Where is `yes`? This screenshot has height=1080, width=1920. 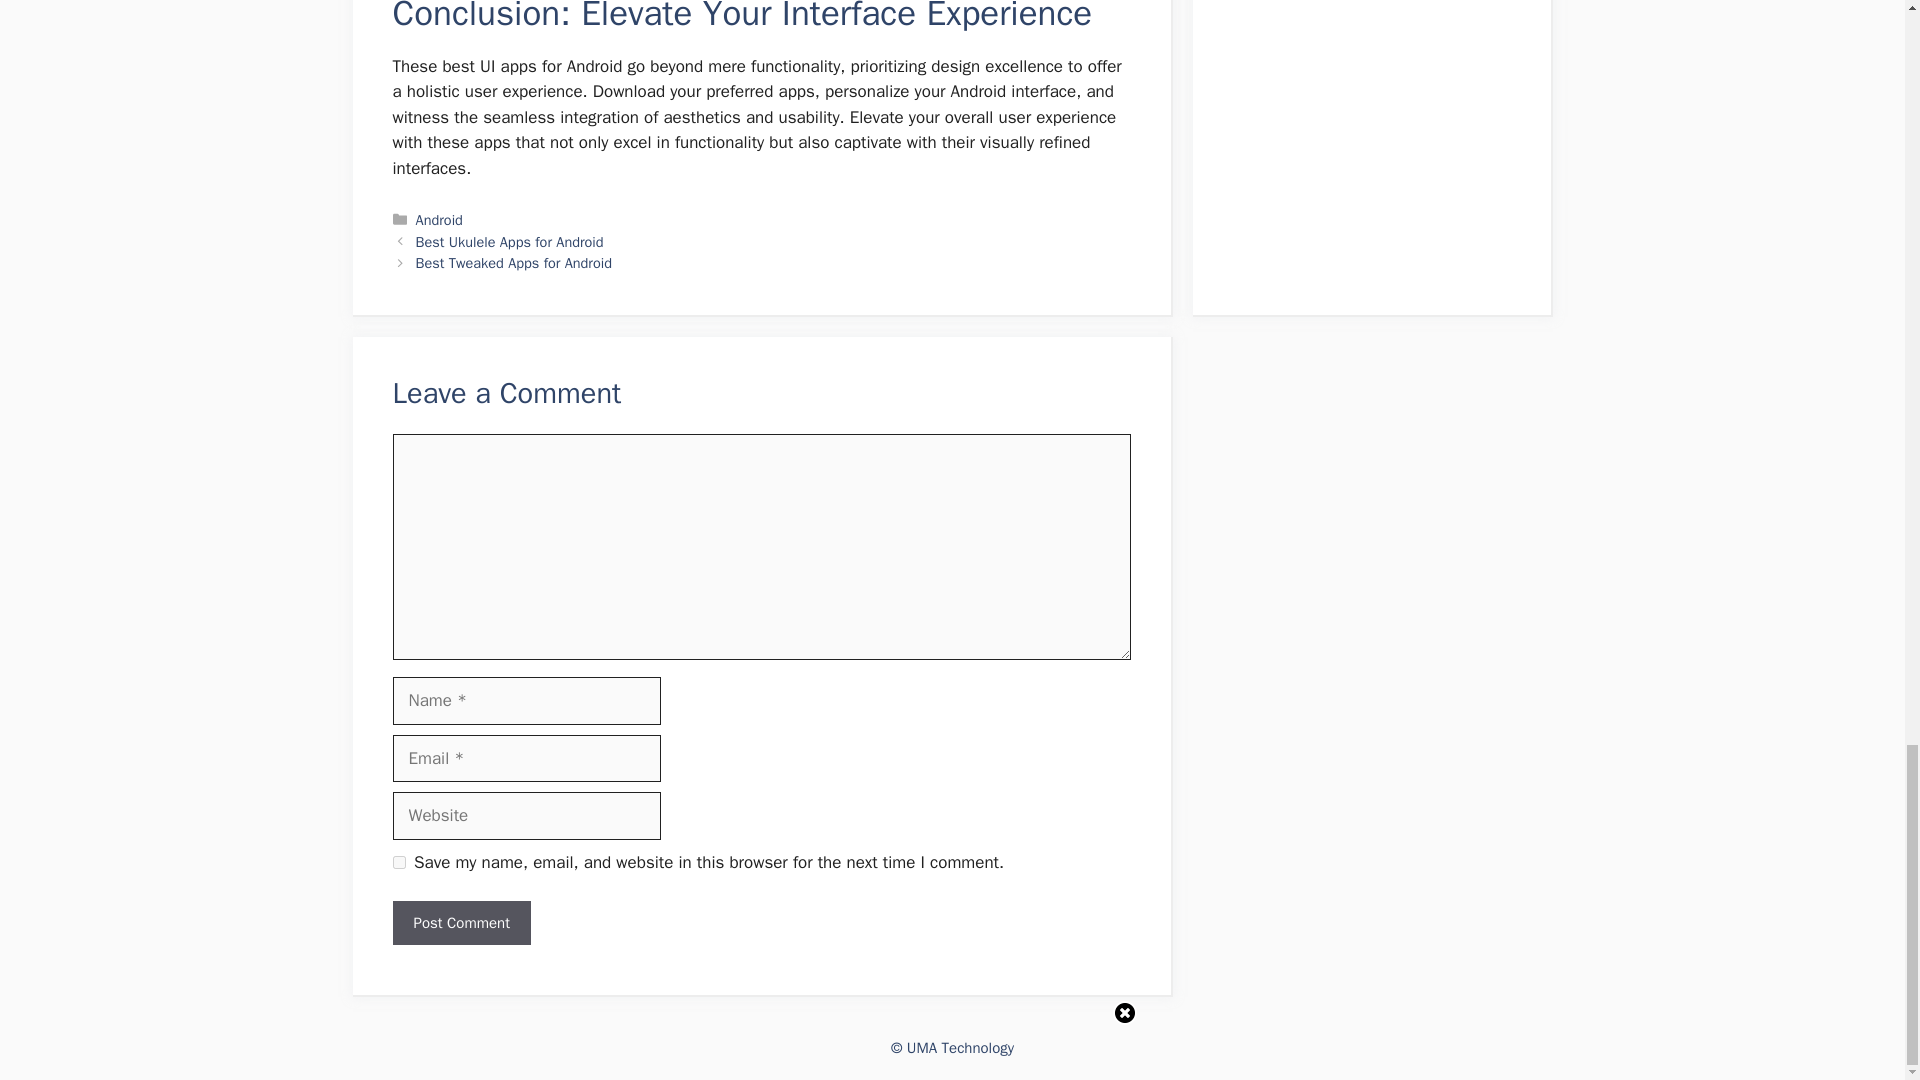
yes is located at coordinates (398, 862).